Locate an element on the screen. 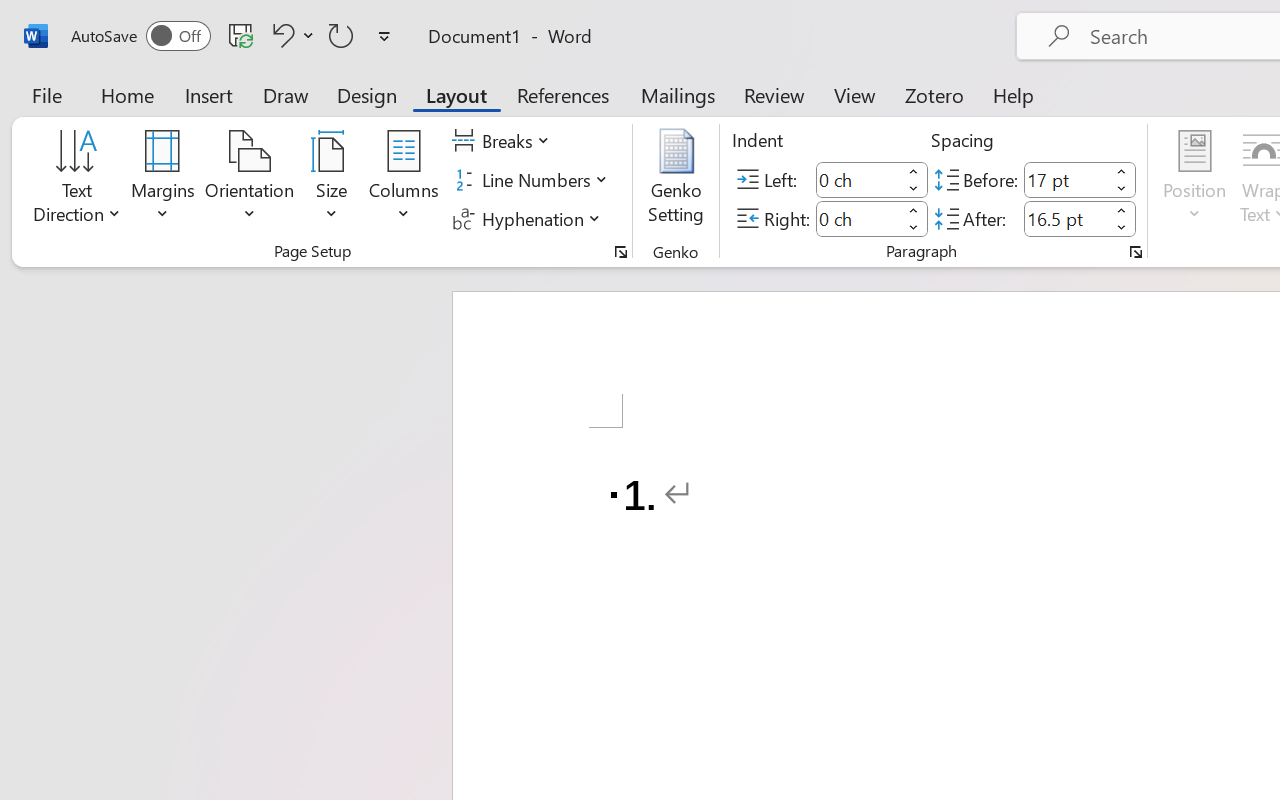  Less is located at coordinates (1122, 228).